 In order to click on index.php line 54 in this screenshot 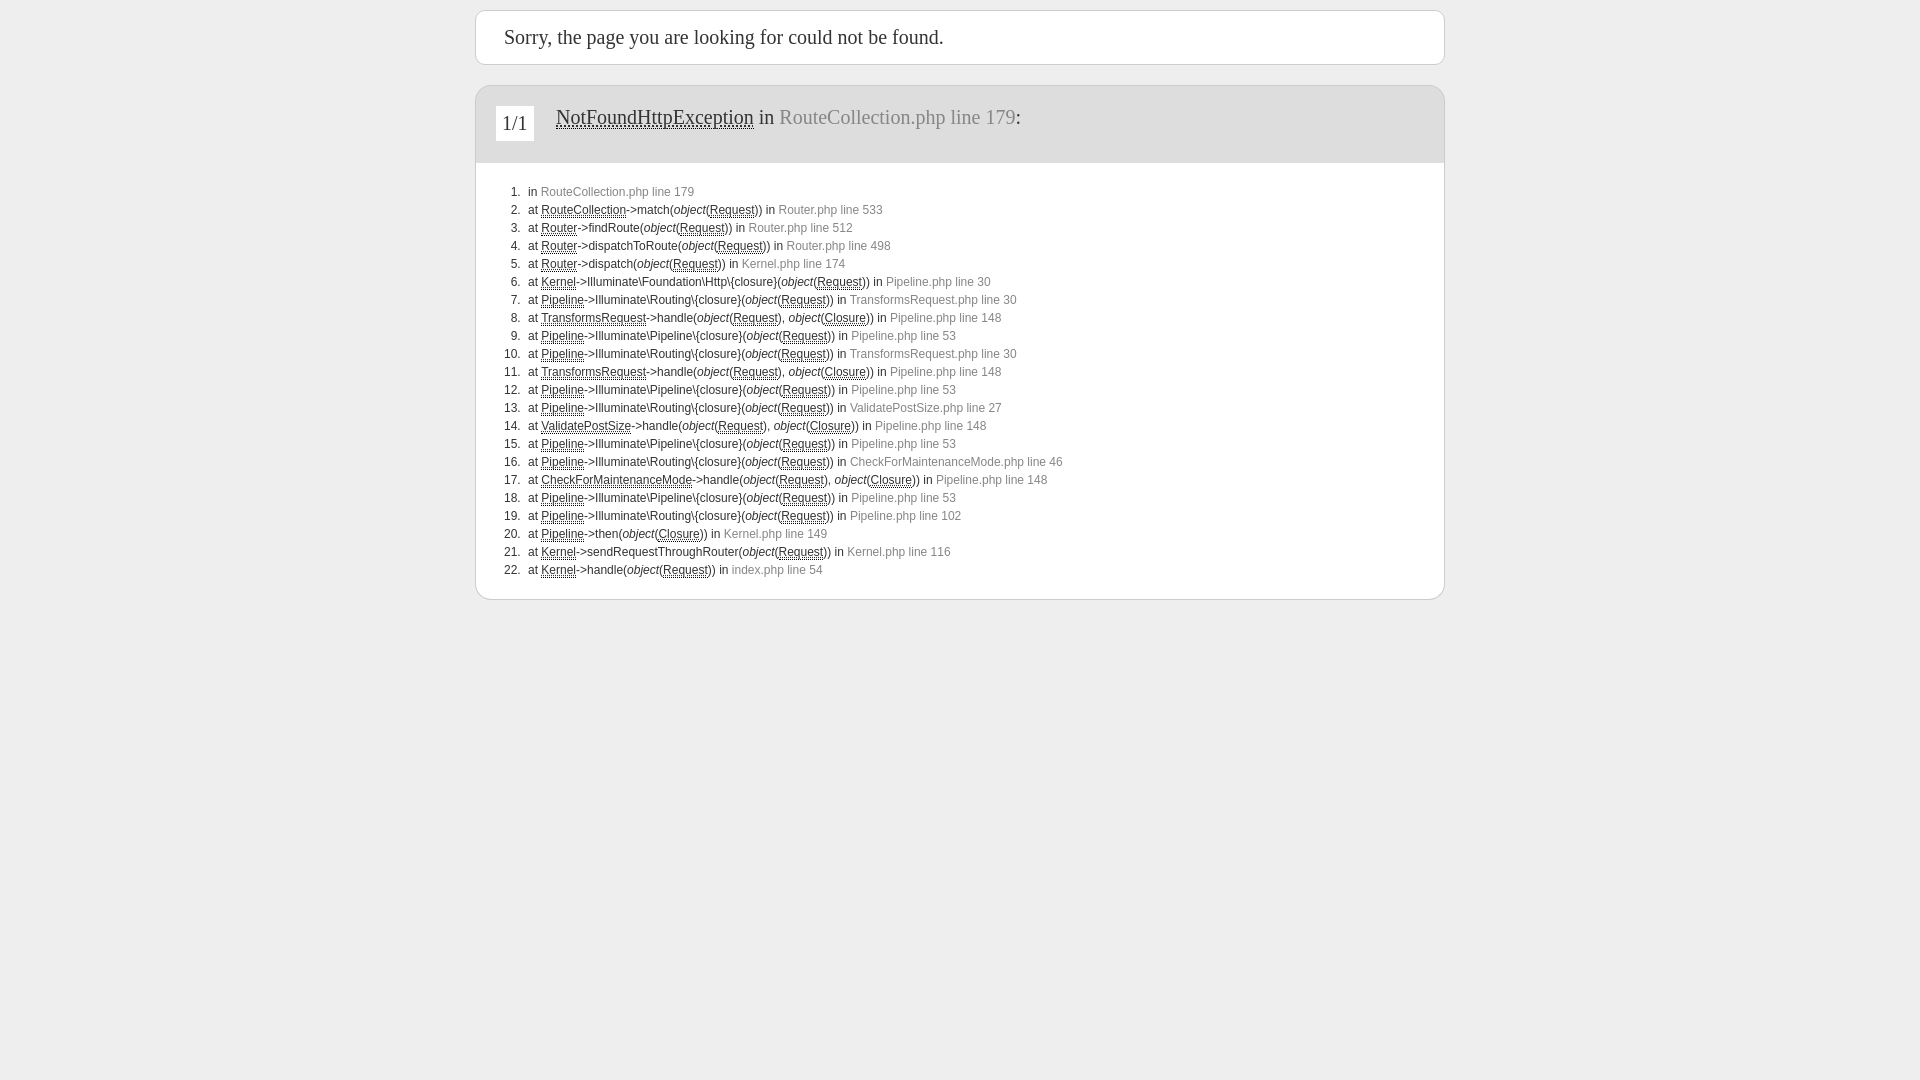, I will do `click(778, 570)`.